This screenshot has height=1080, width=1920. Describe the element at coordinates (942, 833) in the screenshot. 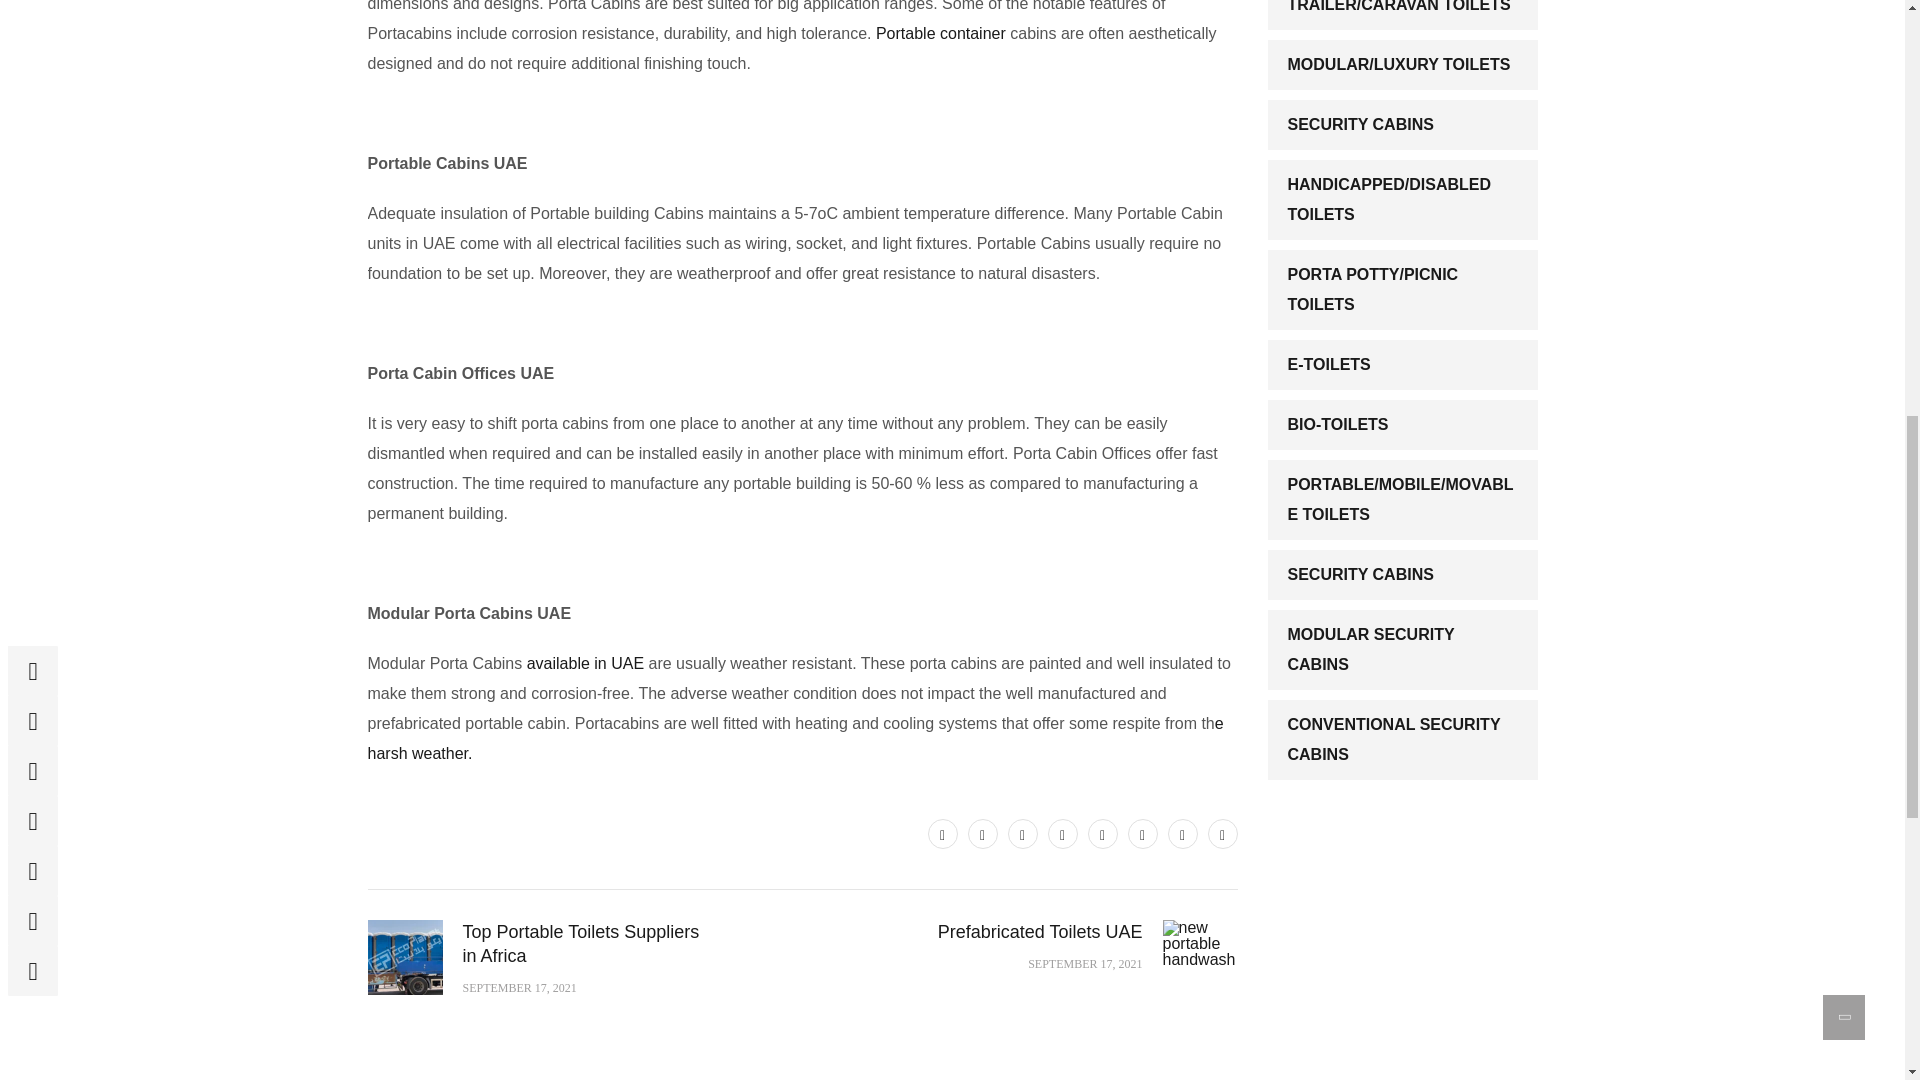

I see `Twitter` at that location.